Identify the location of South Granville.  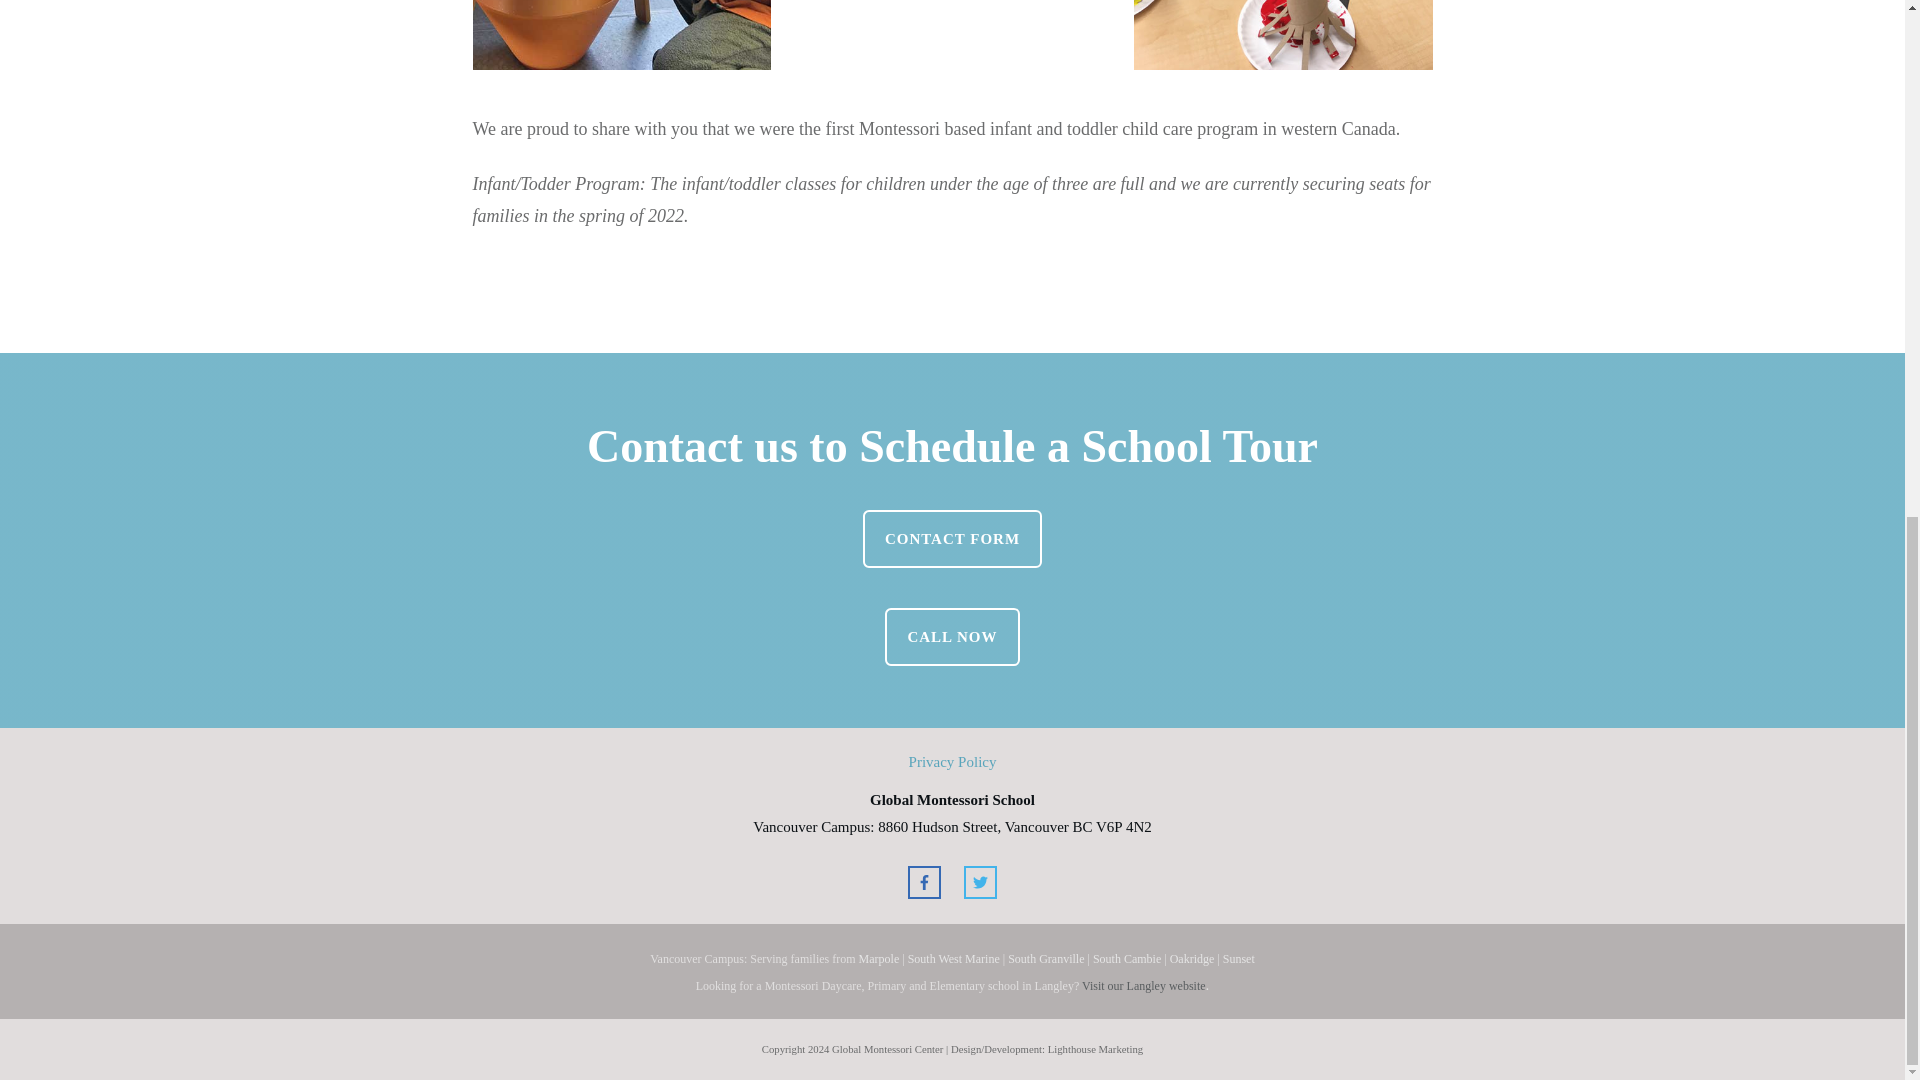
(1046, 958).